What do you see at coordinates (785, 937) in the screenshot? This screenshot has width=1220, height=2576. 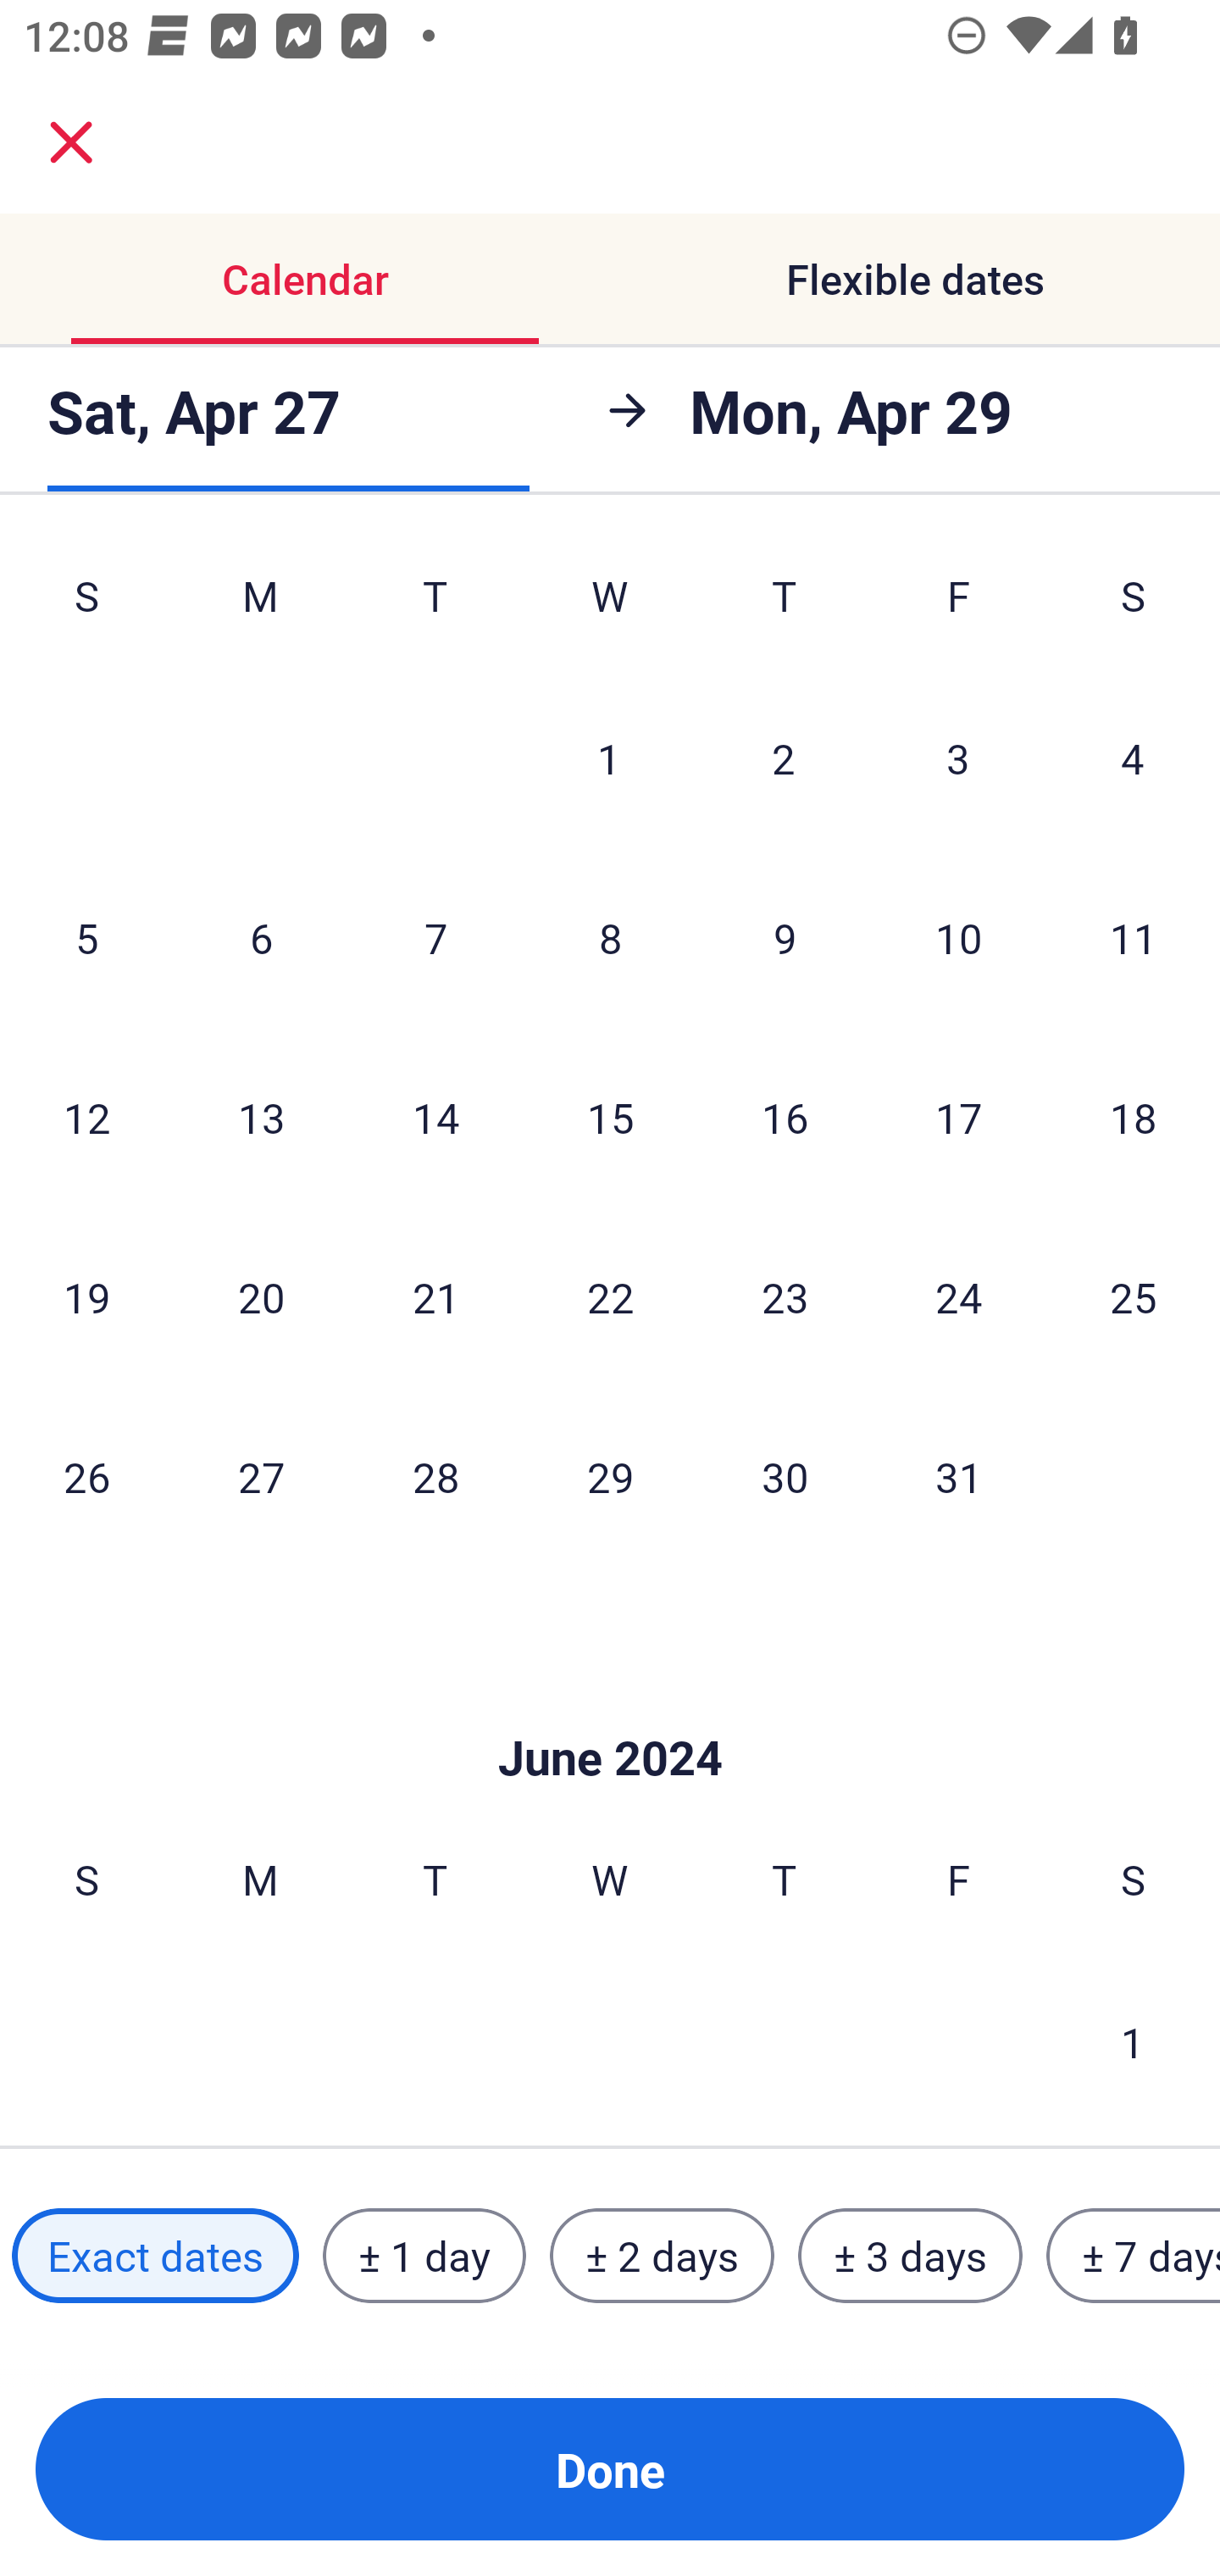 I see `9 Thursday, May 9, 2024` at bounding box center [785, 937].